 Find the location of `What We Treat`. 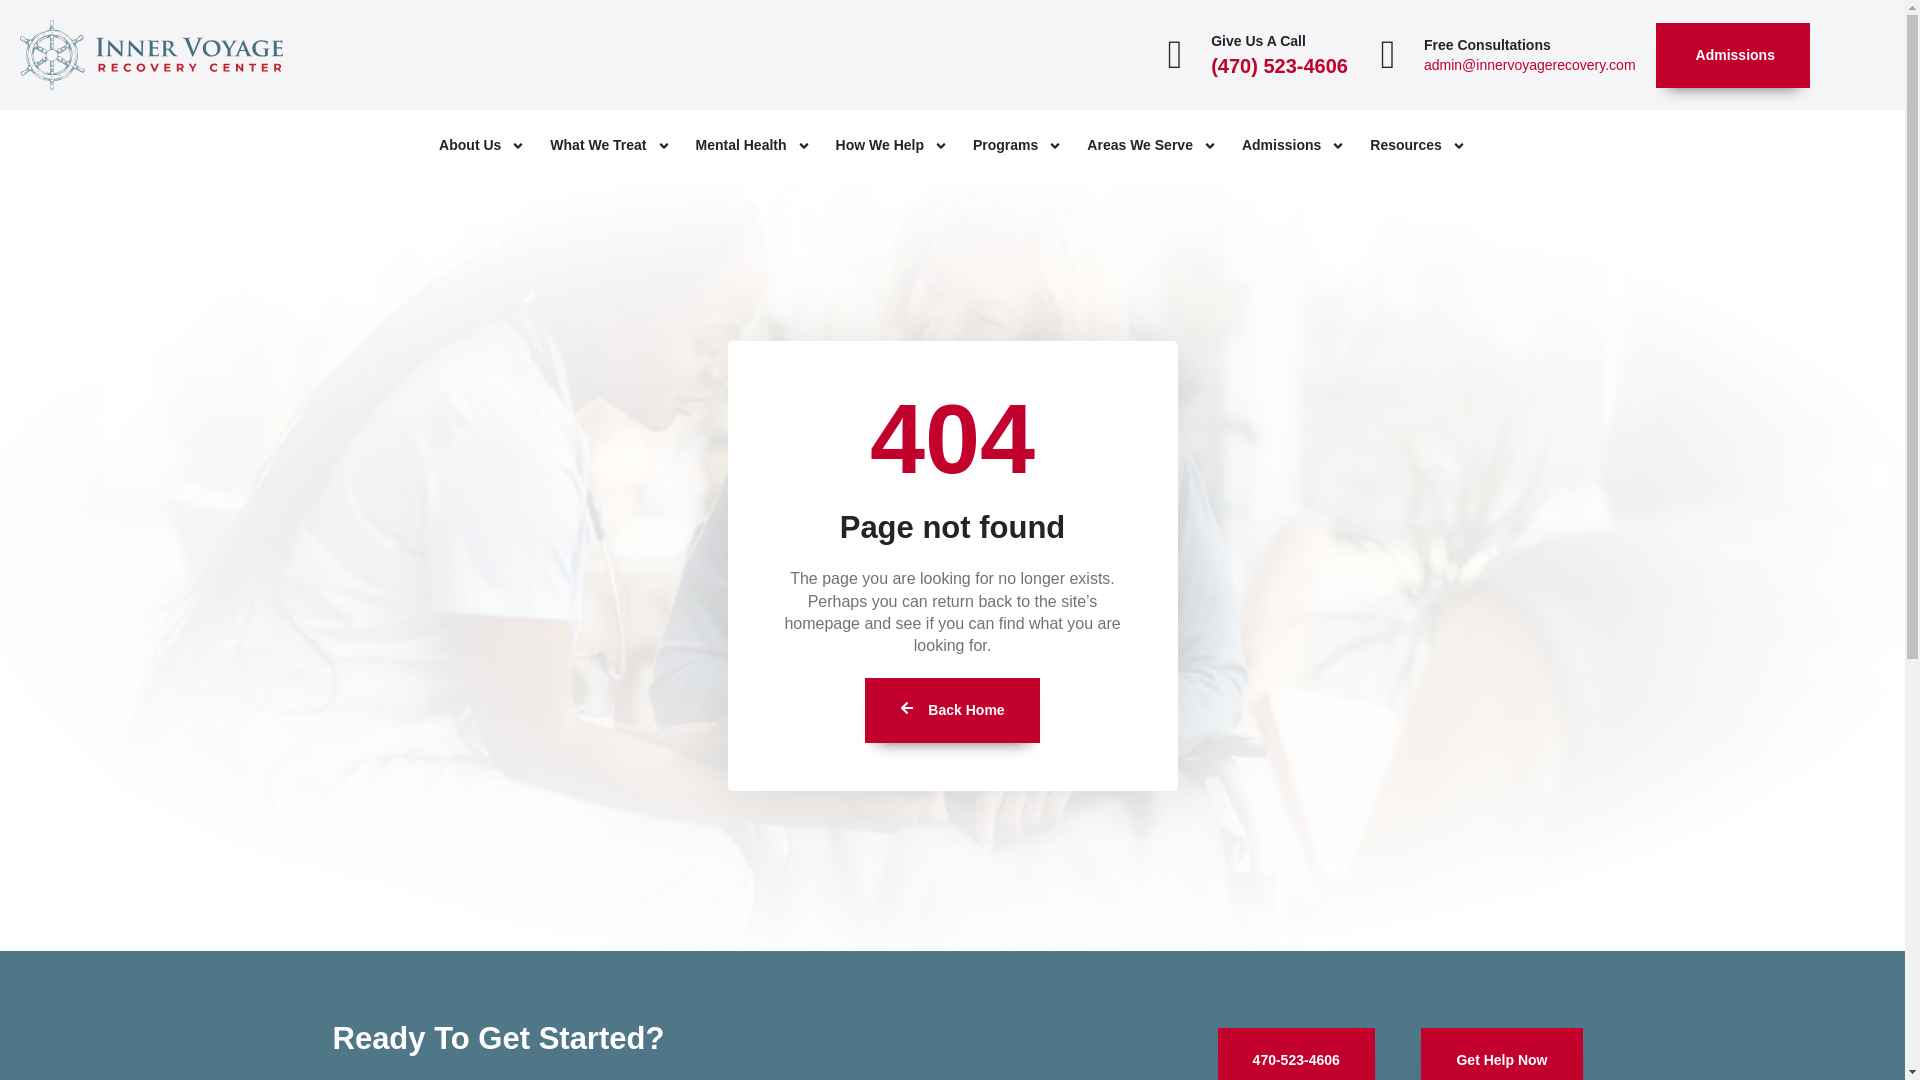

What We Treat is located at coordinates (610, 146).